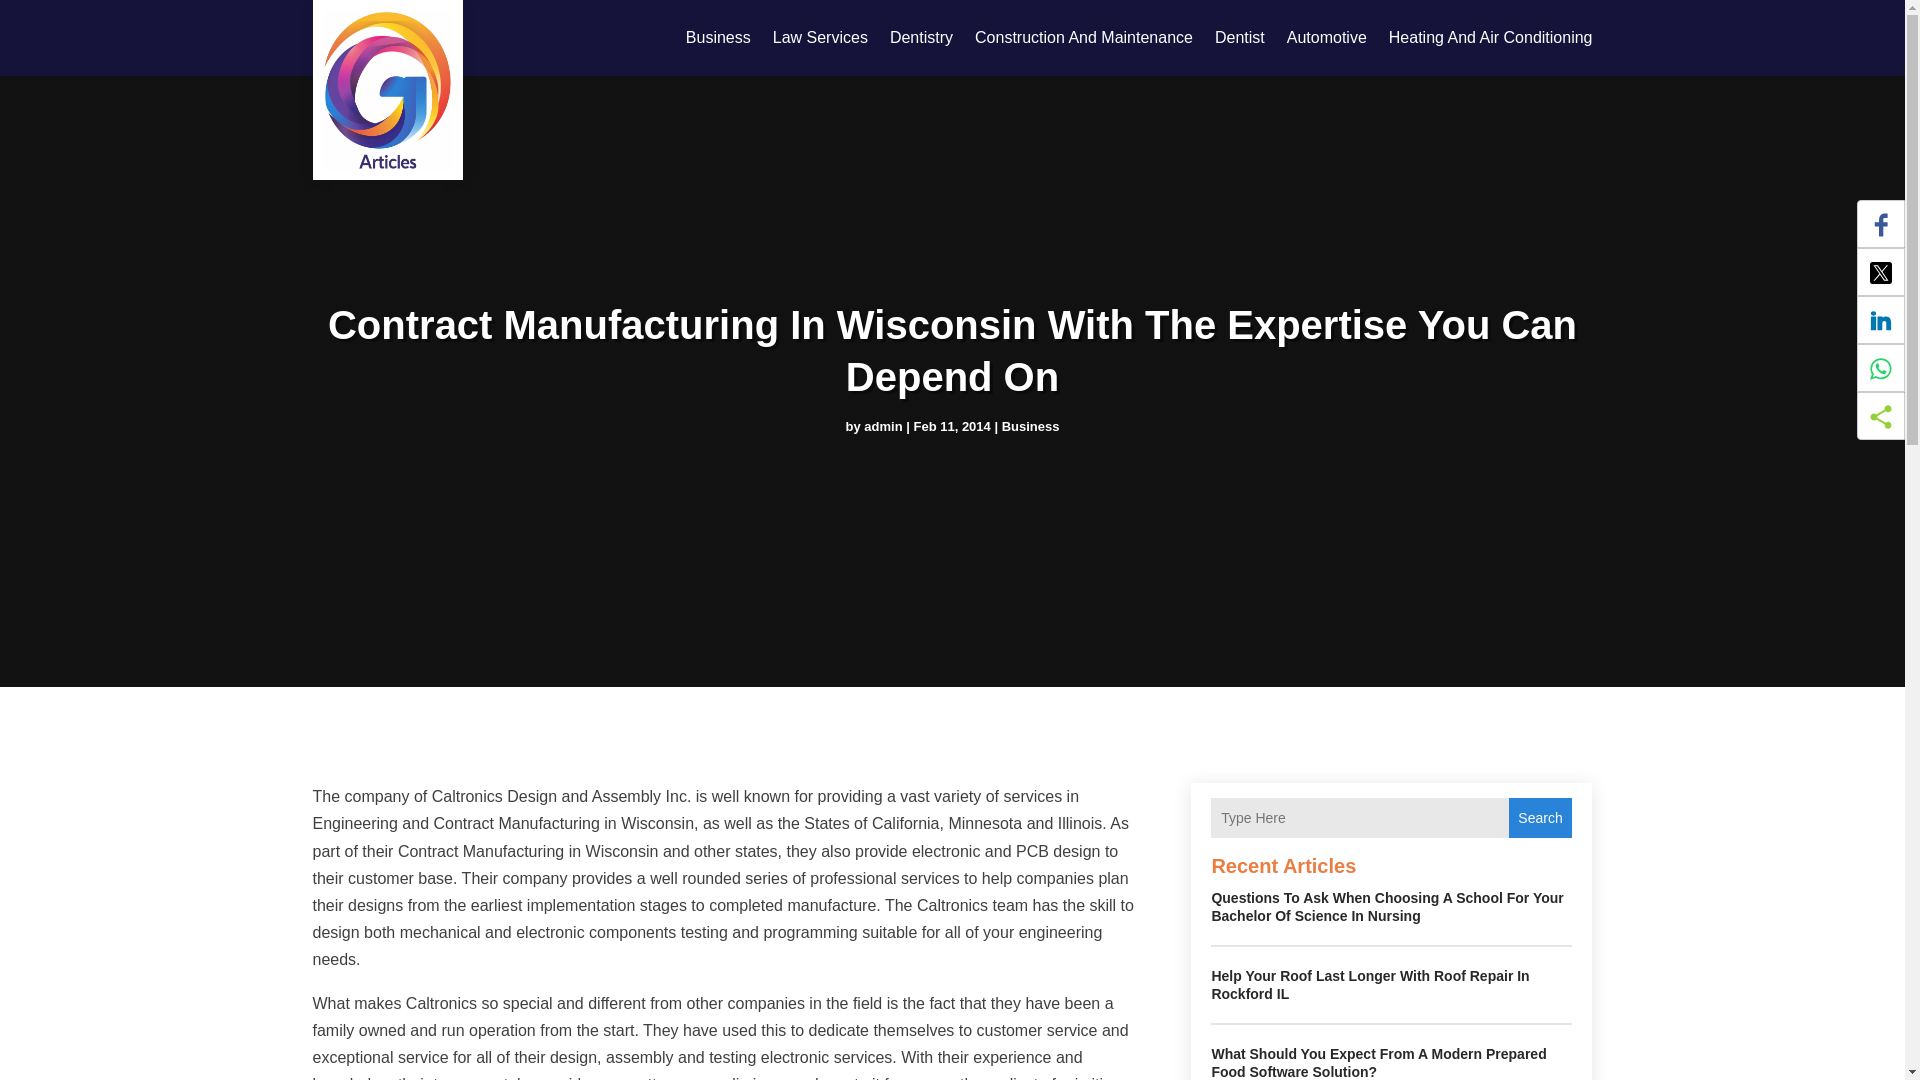 This screenshot has width=1920, height=1080. I want to click on Heating And Air Conditioning, so click(1490, 38).